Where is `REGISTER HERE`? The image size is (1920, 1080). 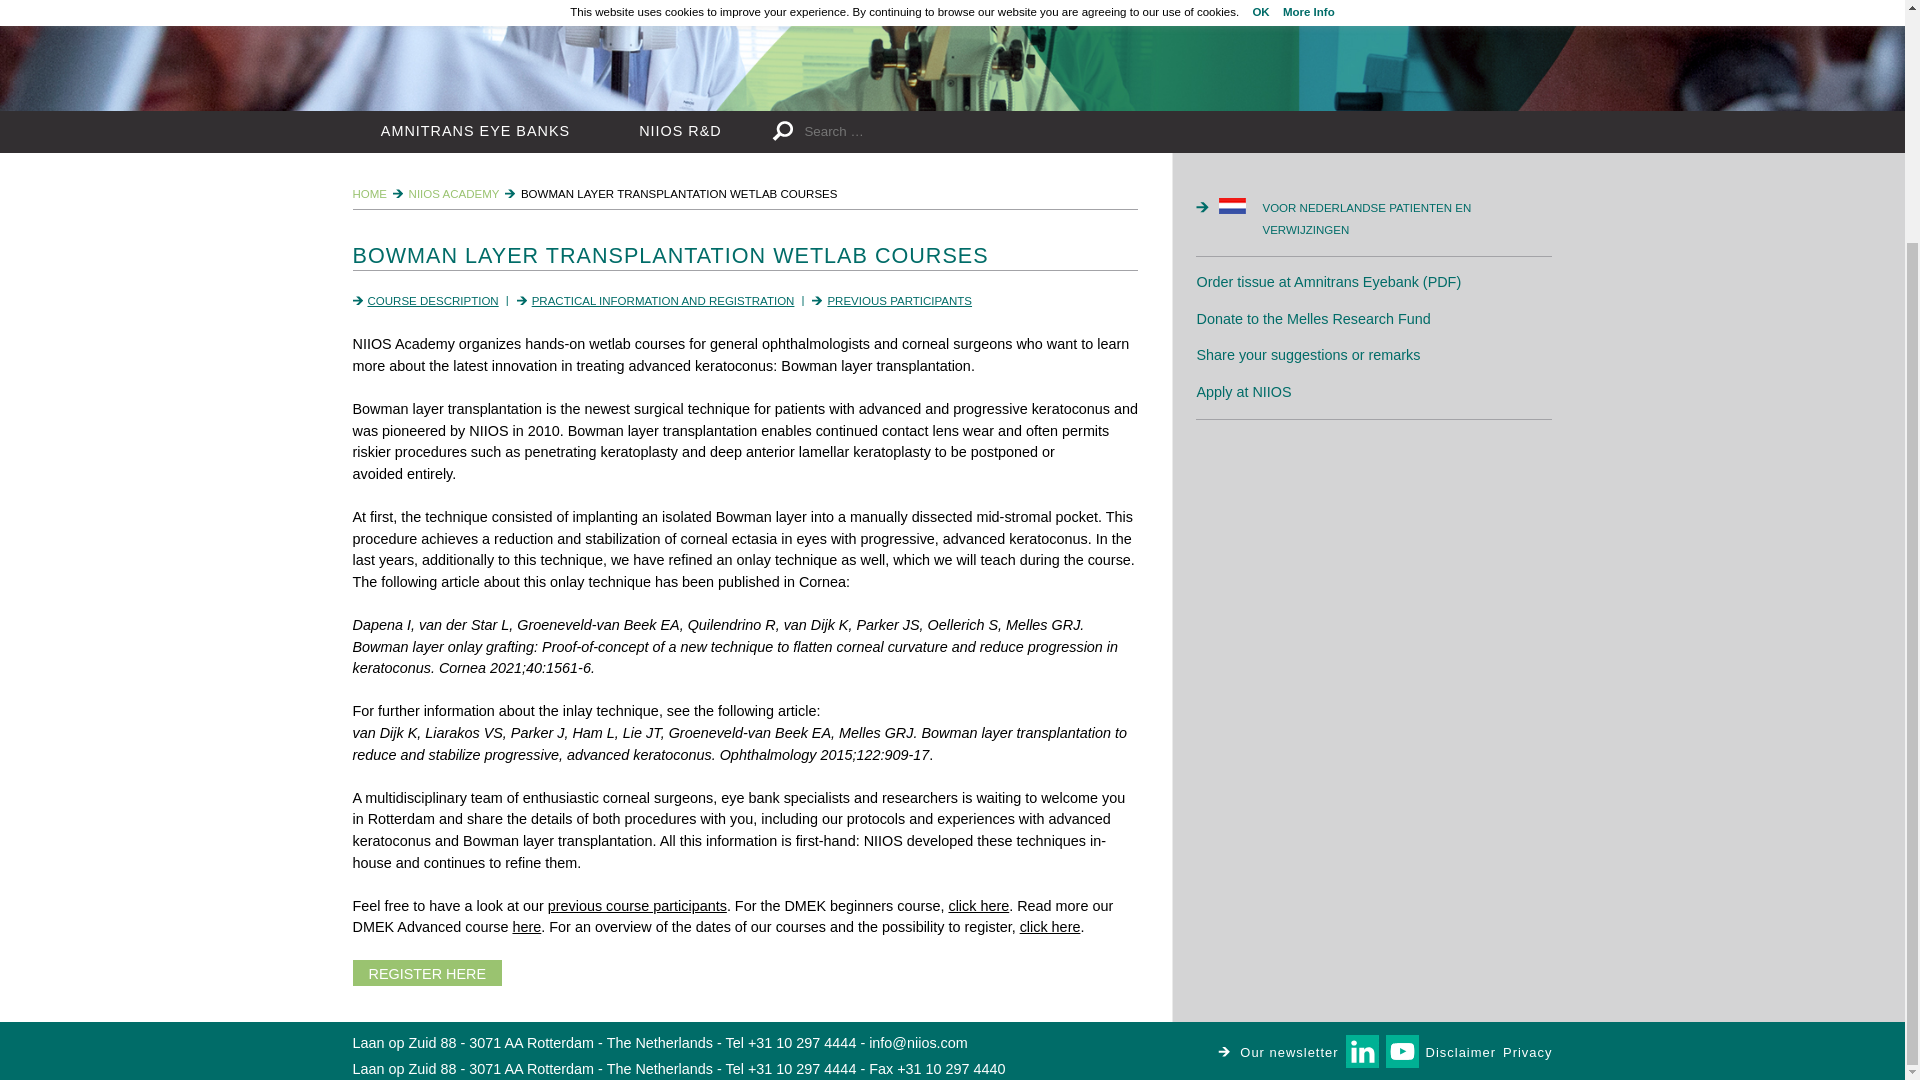 REGISTER HERE is located at coordinates (426, 973).